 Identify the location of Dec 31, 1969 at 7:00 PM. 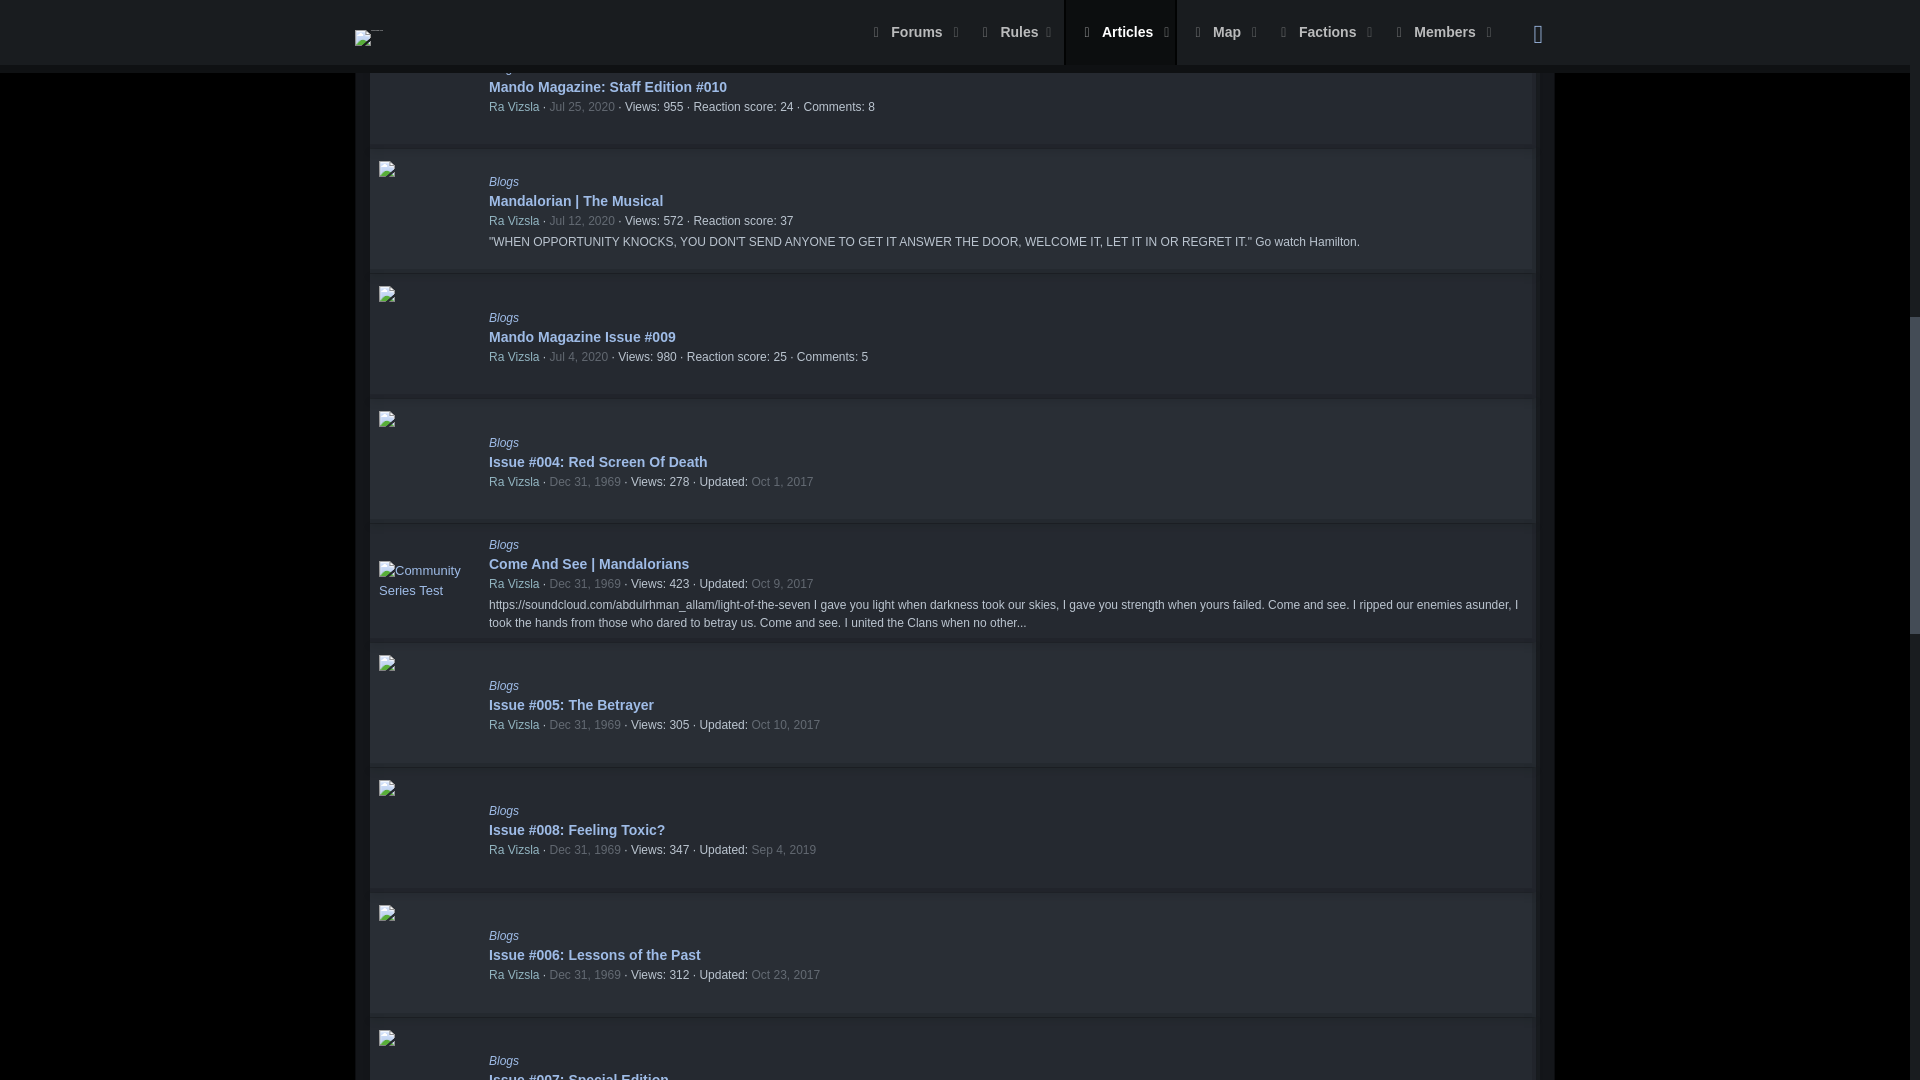
(584, 583).